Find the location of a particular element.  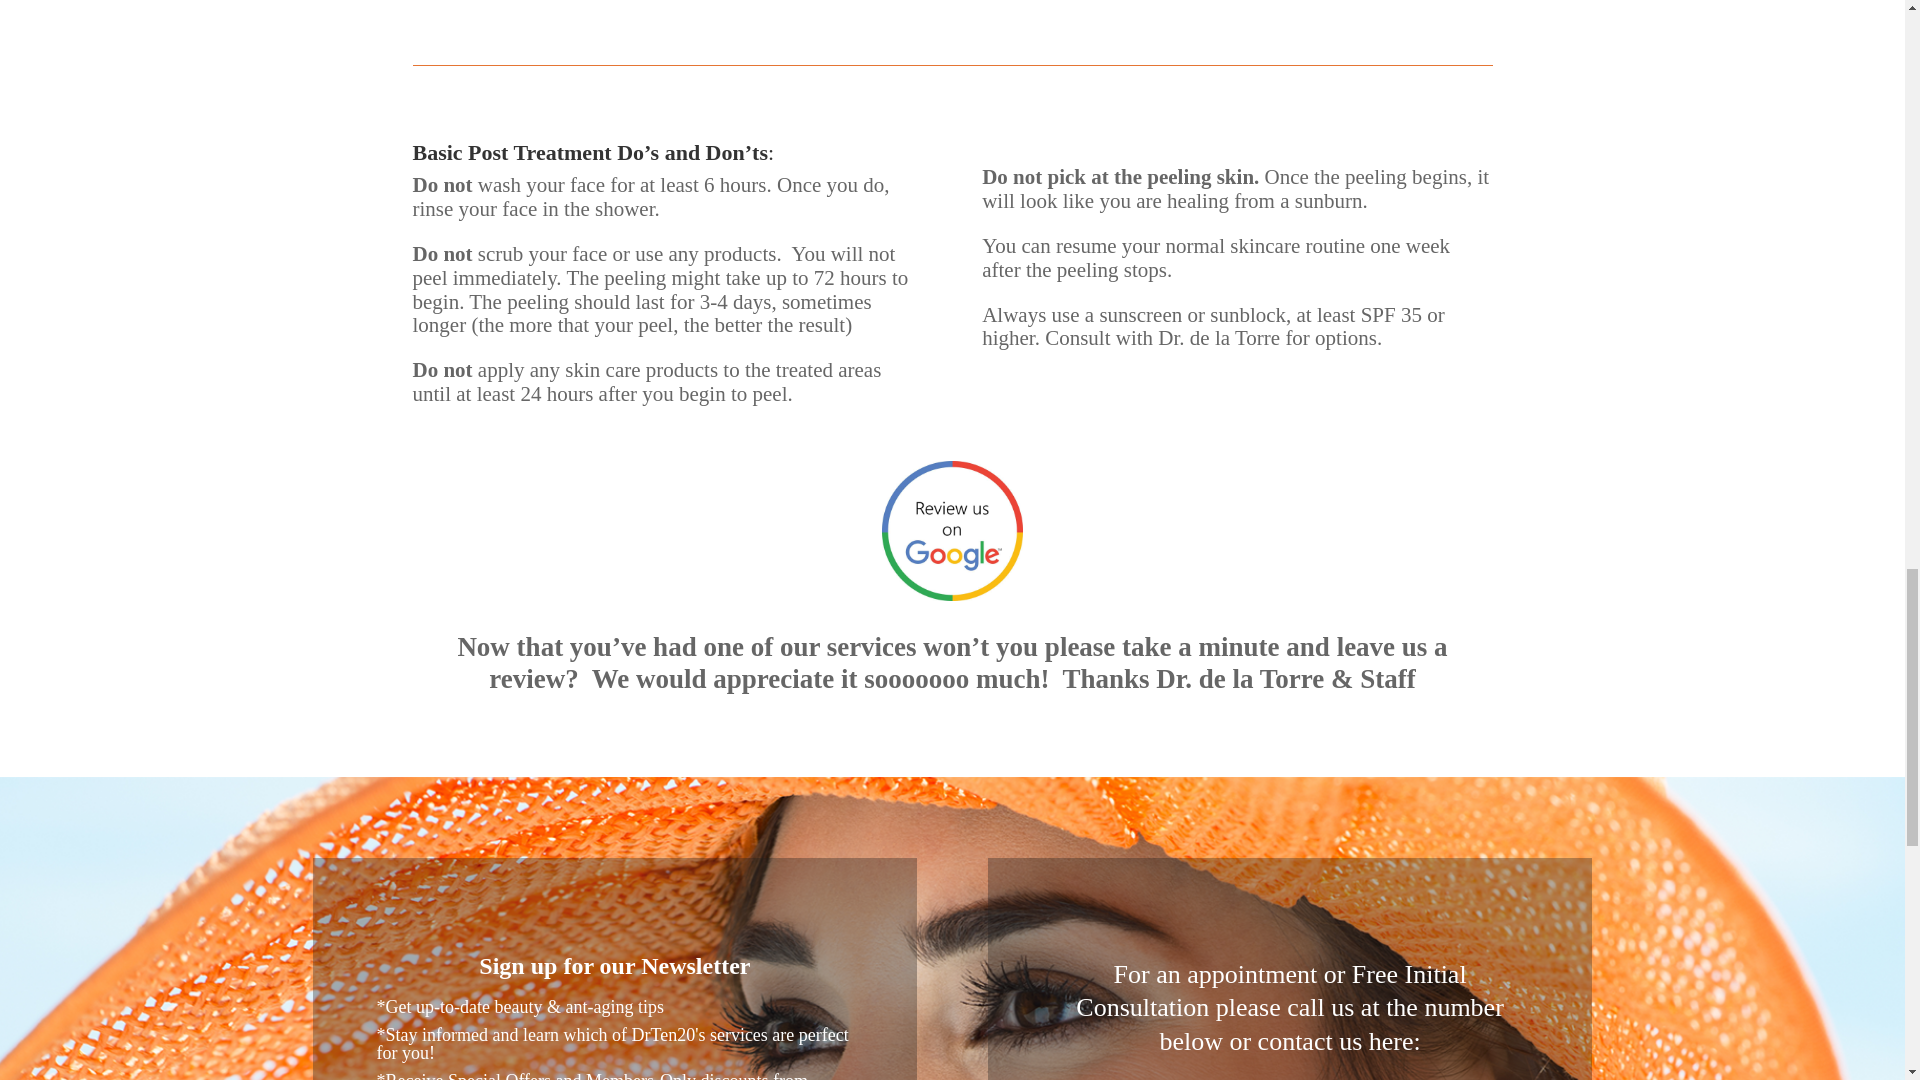

Google-Review-Icon is located at coordinates (951, 530).